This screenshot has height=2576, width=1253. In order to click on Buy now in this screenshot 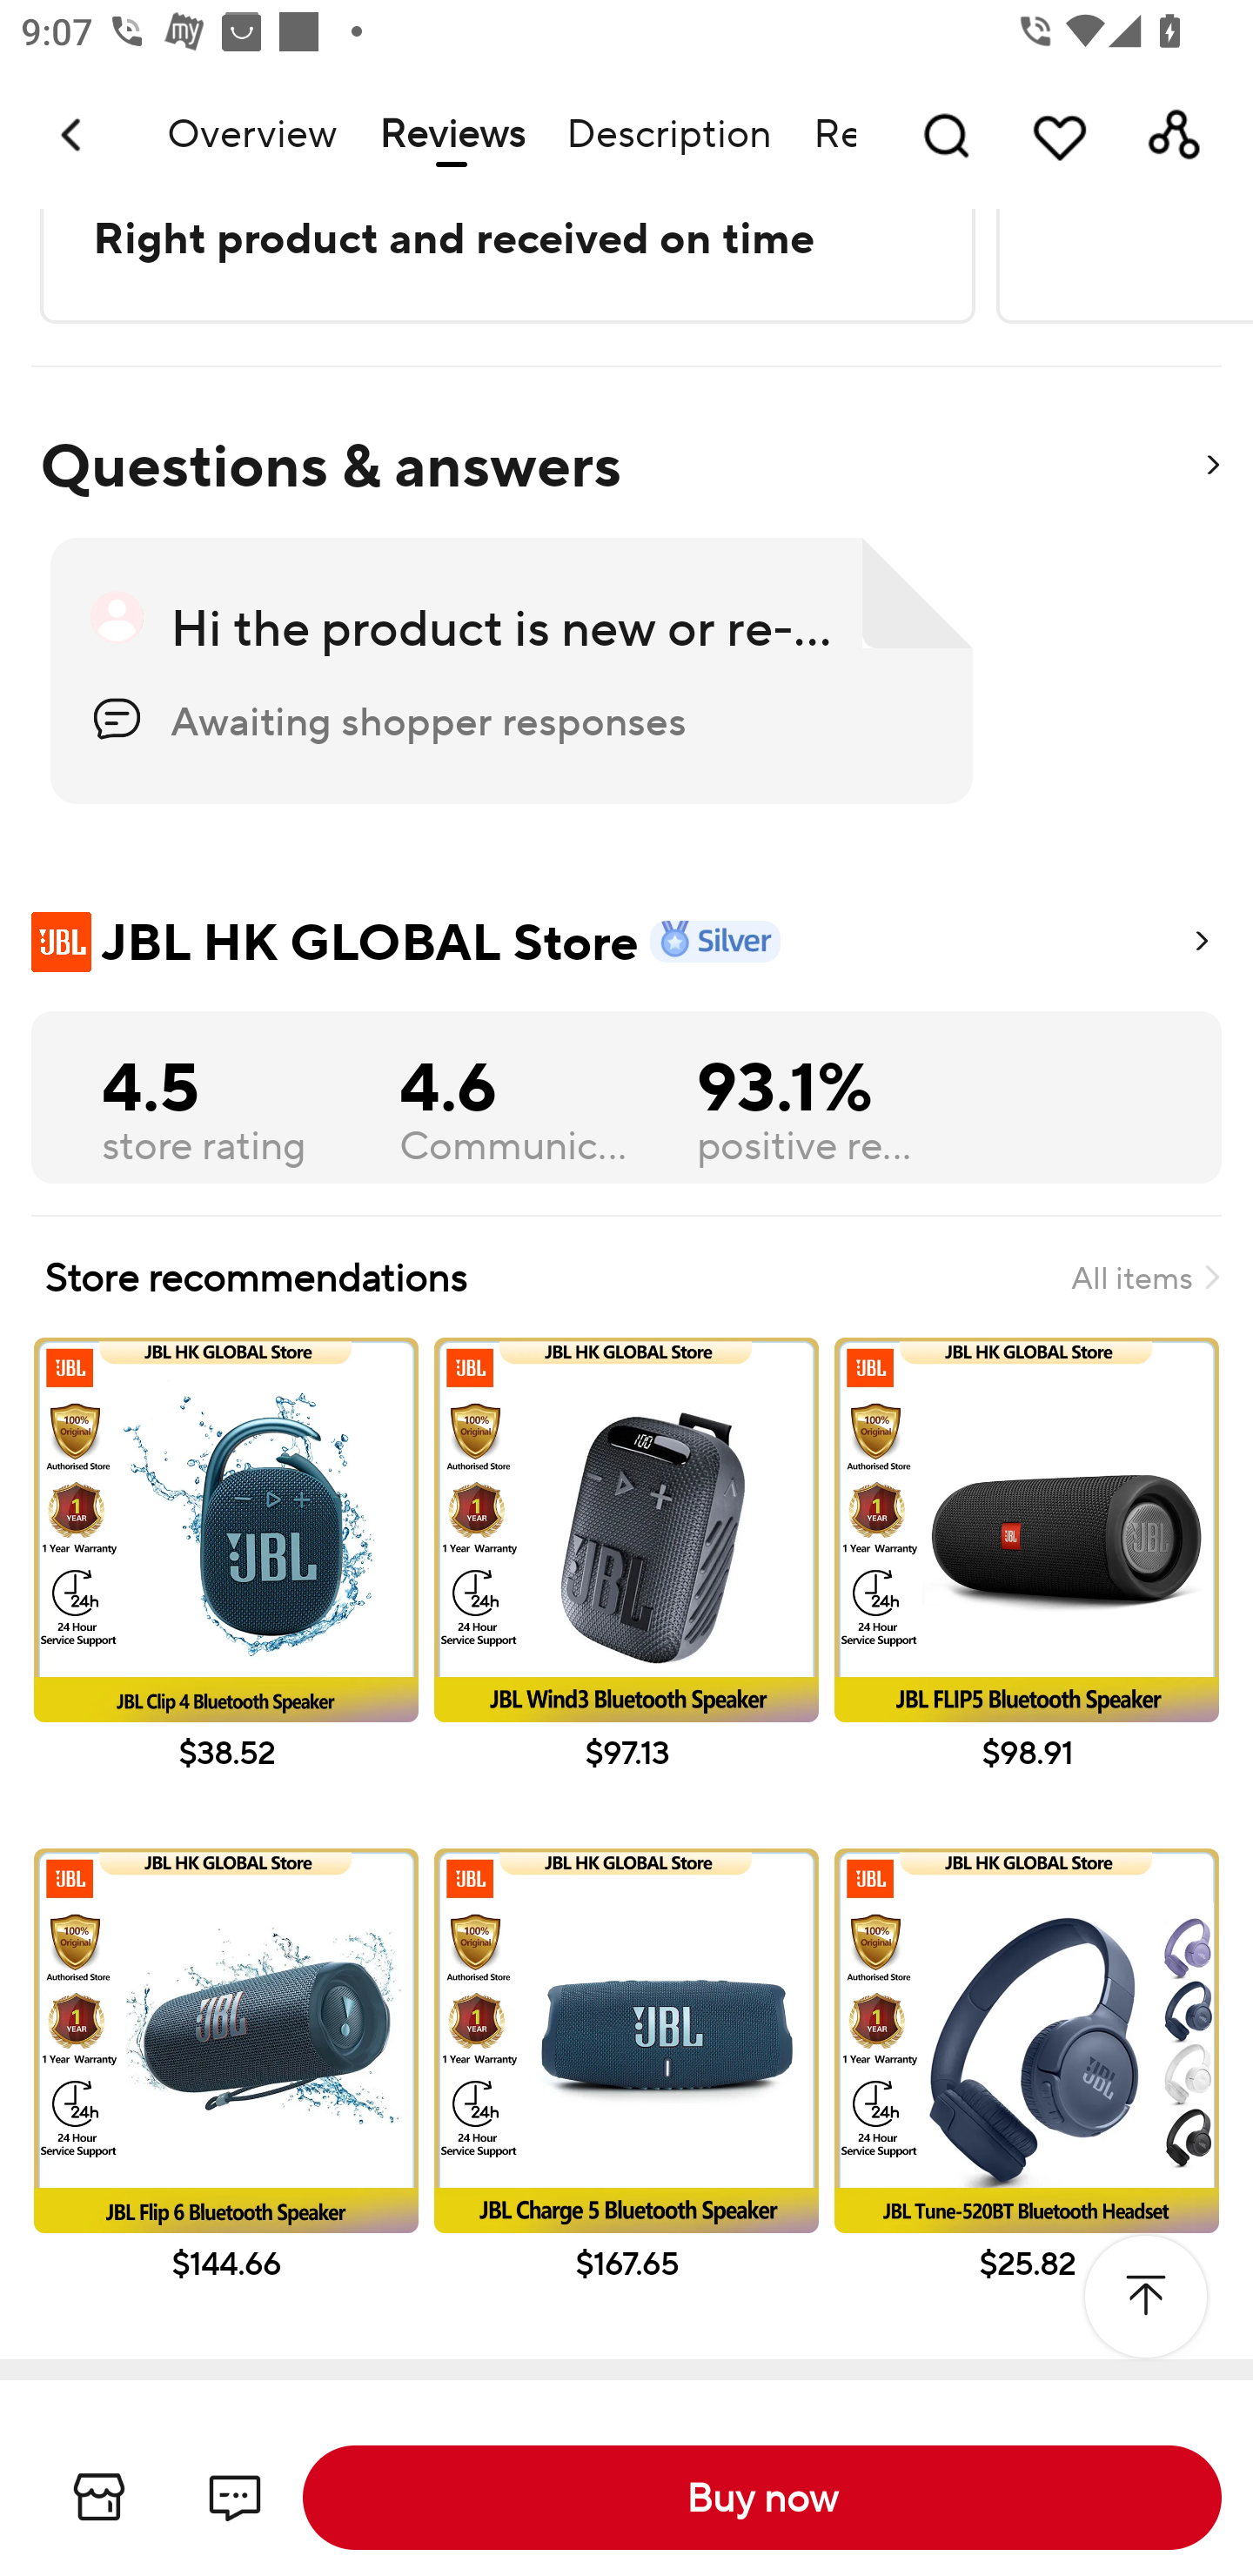, I will do `click(762, 2498)`.